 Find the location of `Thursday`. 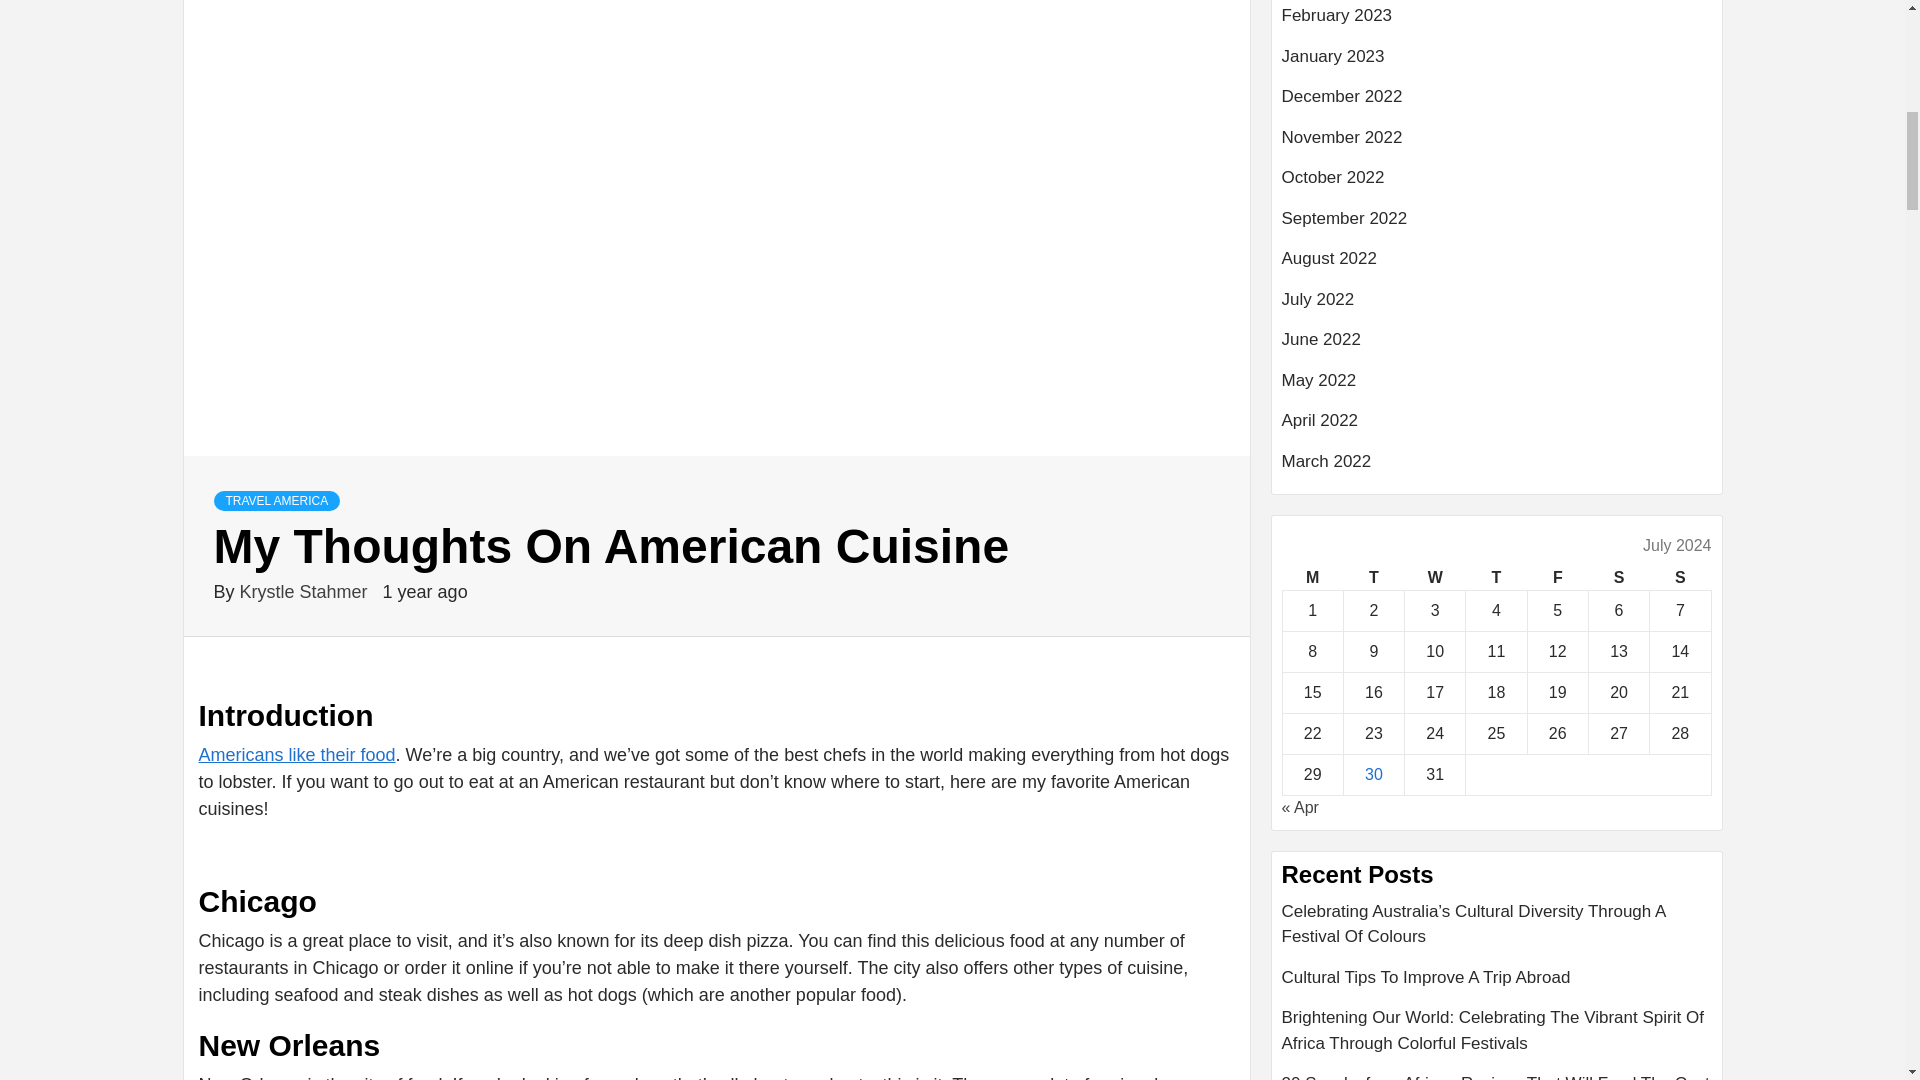

Thursday is located at coordinates (1496, 578).